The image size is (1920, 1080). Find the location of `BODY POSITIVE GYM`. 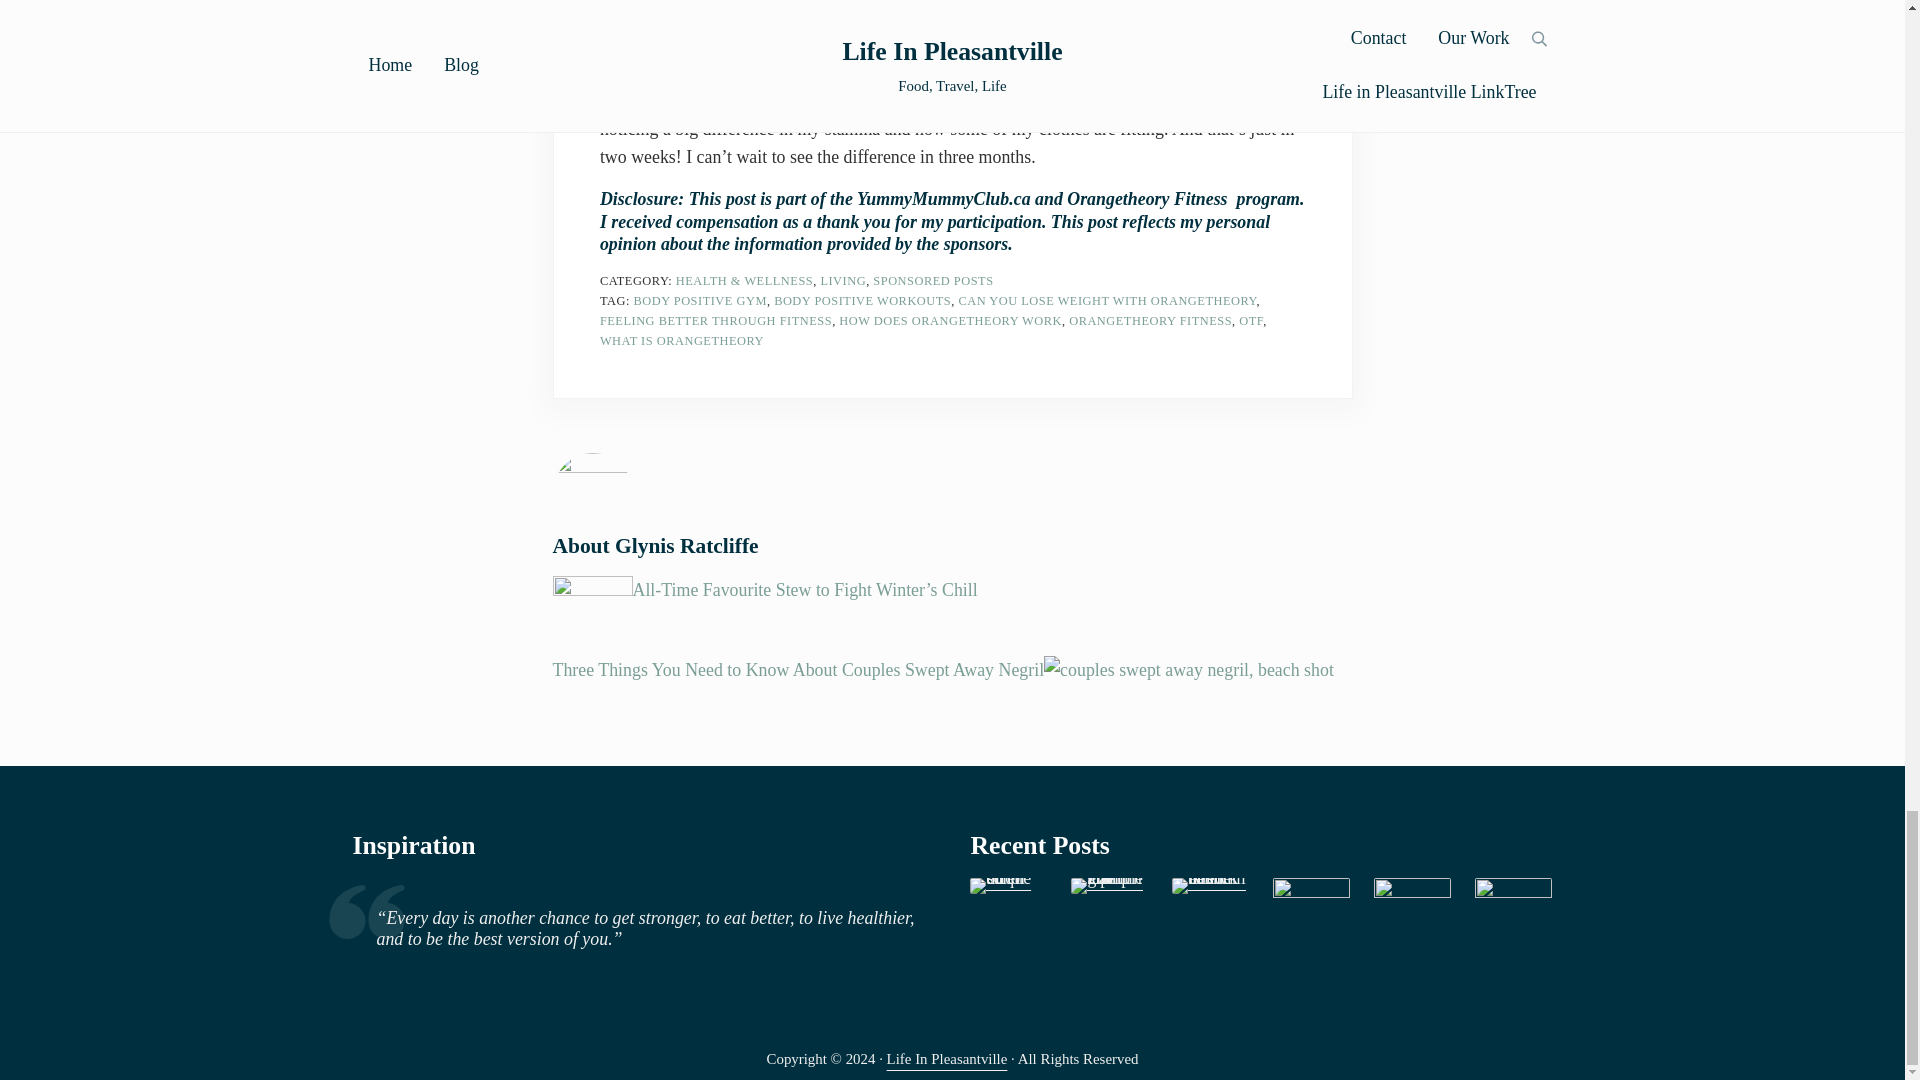

BODY POSITIVE GYM is located at coordinates (700, 300).